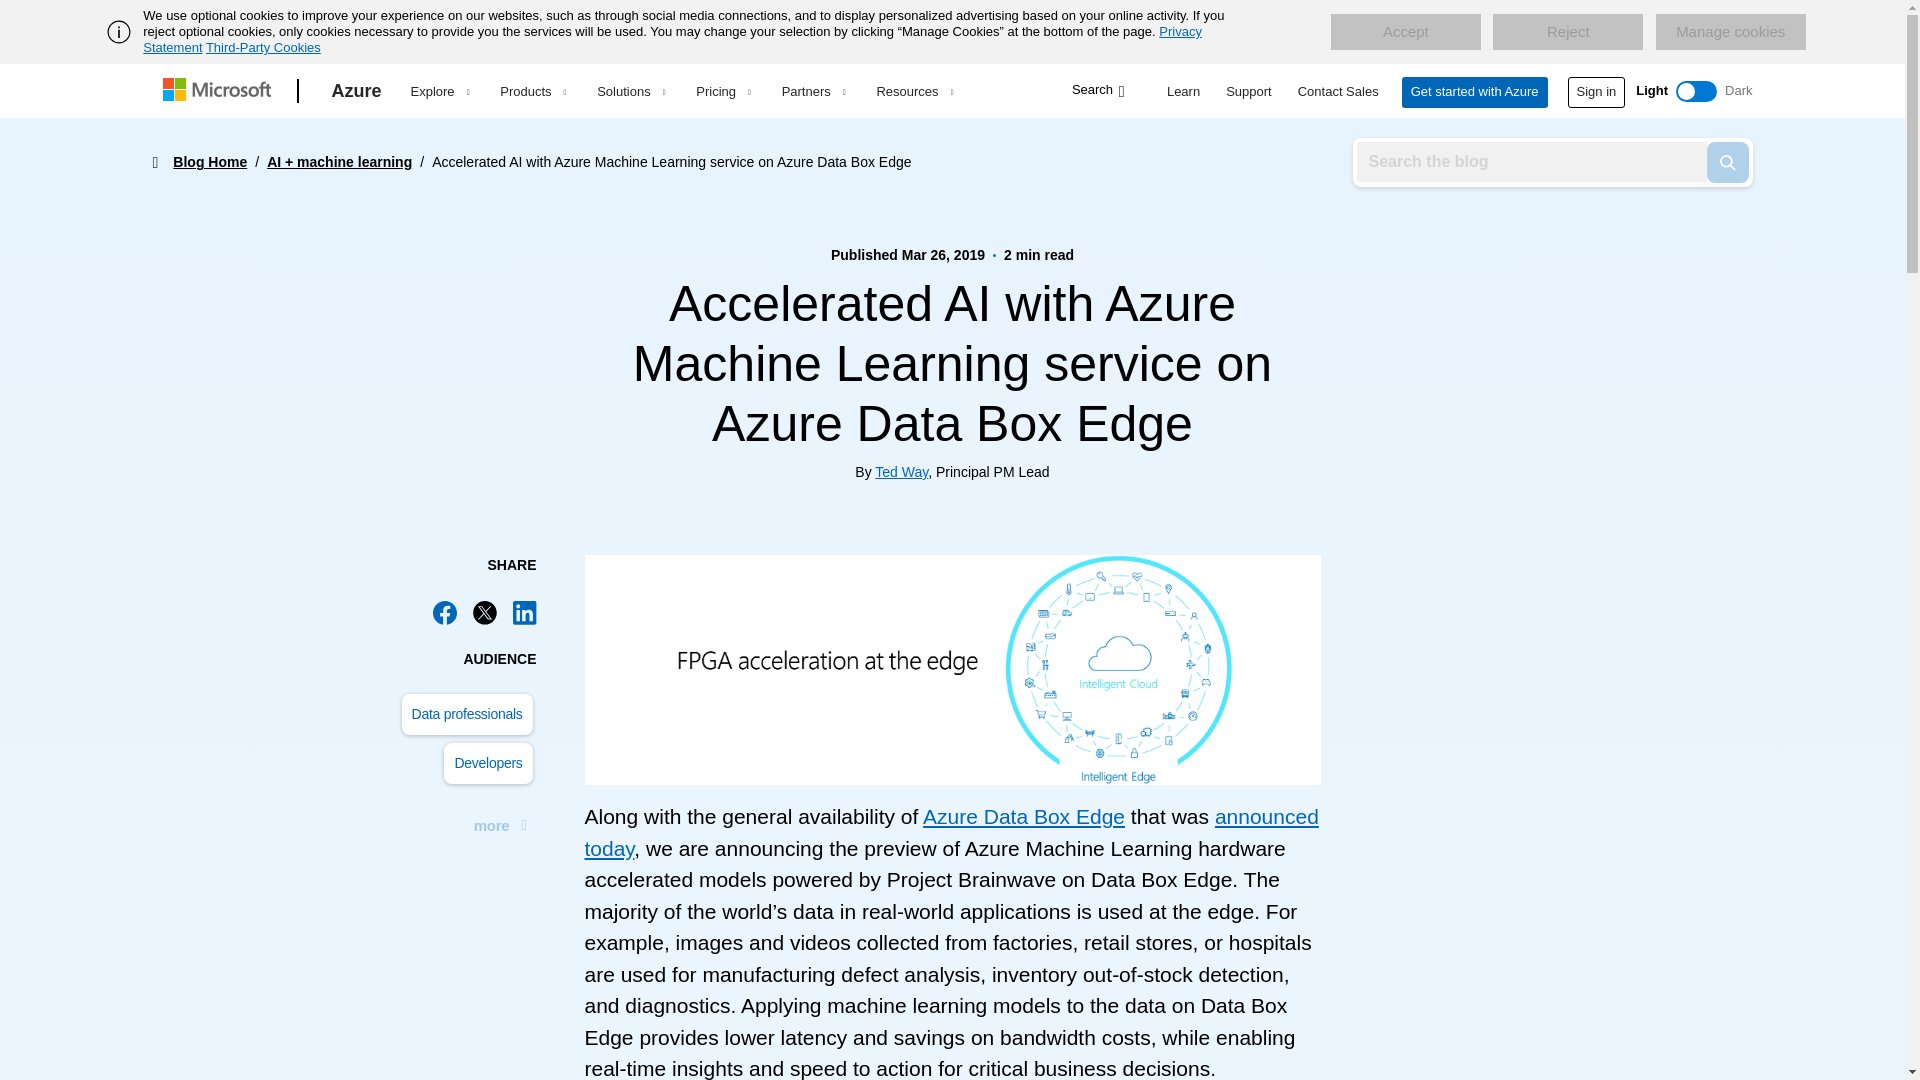 The height and width of the screenshot is (1080, 1920). Describe the element at coordinates (532, 91) in the screenshot. I see `Products` at that location.